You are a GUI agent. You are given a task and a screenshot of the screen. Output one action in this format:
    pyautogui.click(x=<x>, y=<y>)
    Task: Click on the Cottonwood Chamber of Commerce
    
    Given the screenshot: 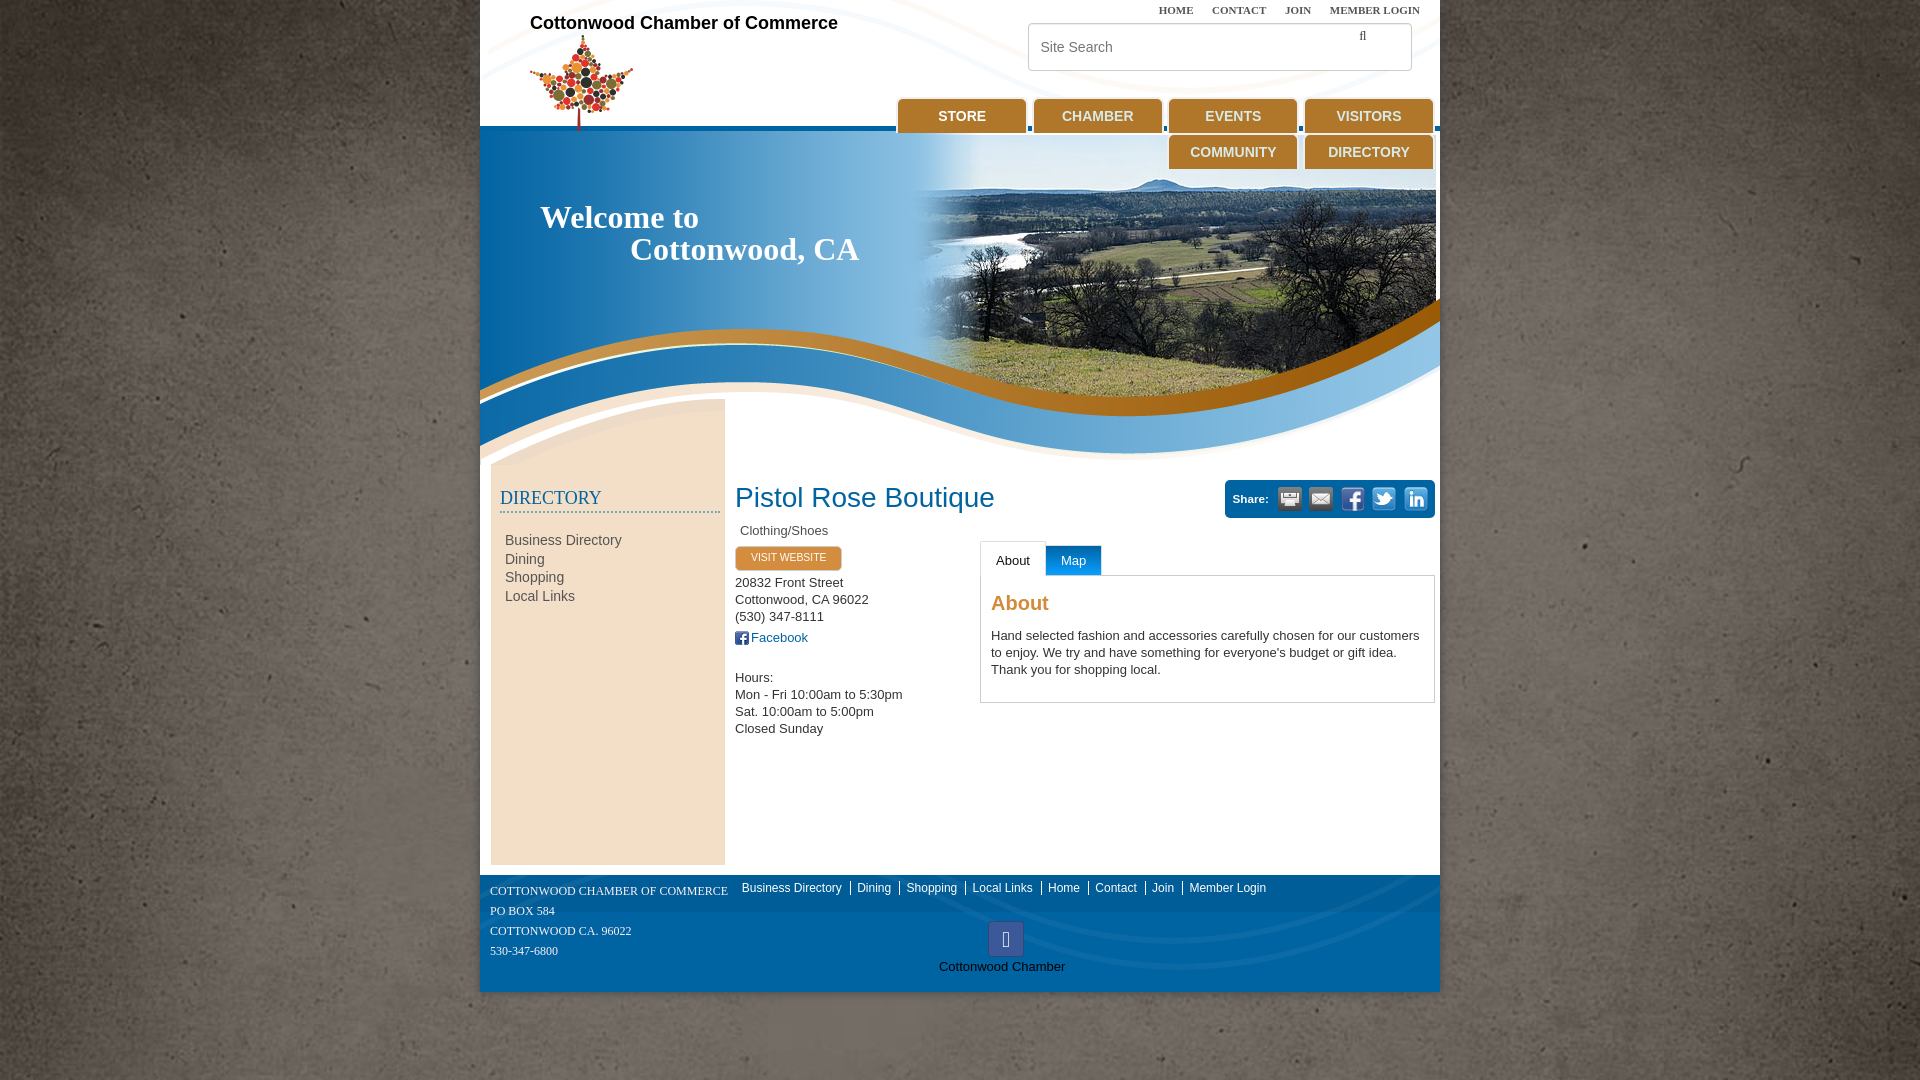 What is the action you would take?
    pyautogui.click(x=683, y=24)
    